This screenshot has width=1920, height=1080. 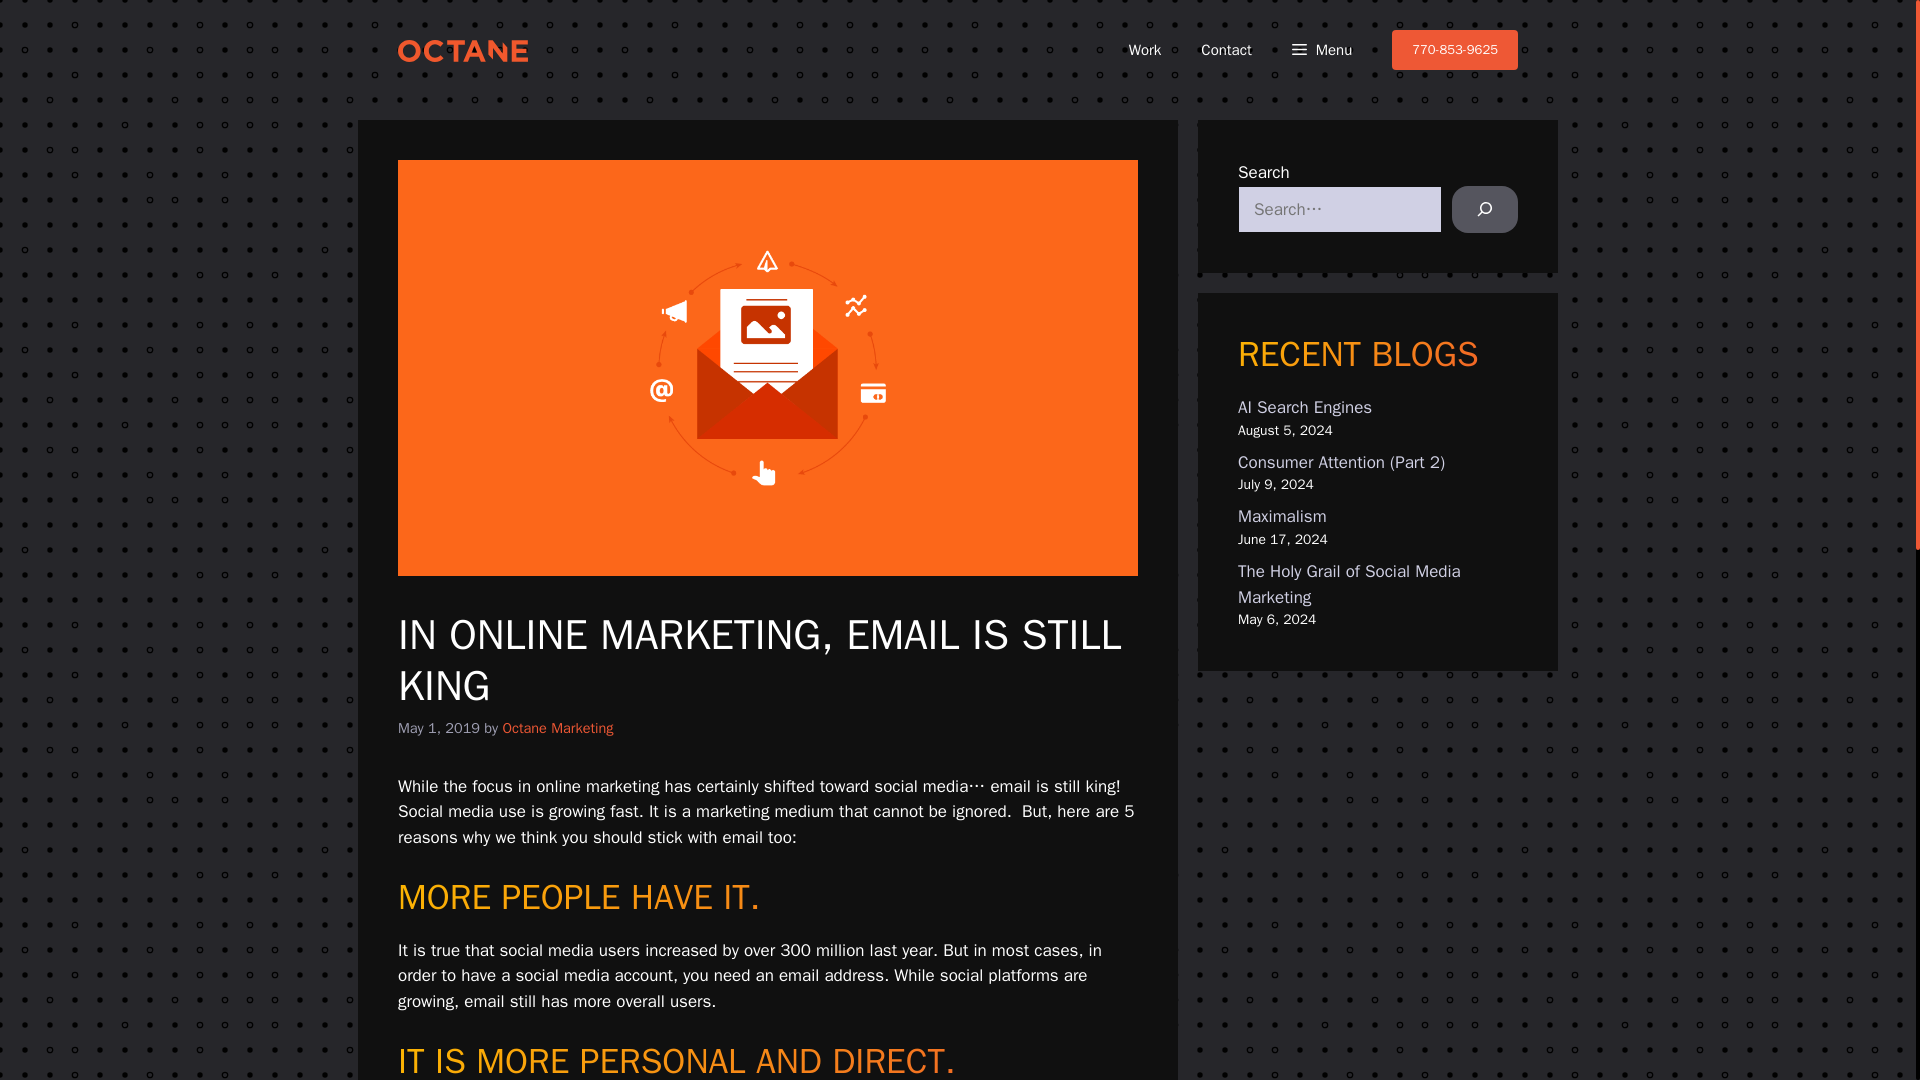 I want to click on 770-853-9625, so click(x=1455, y=50).